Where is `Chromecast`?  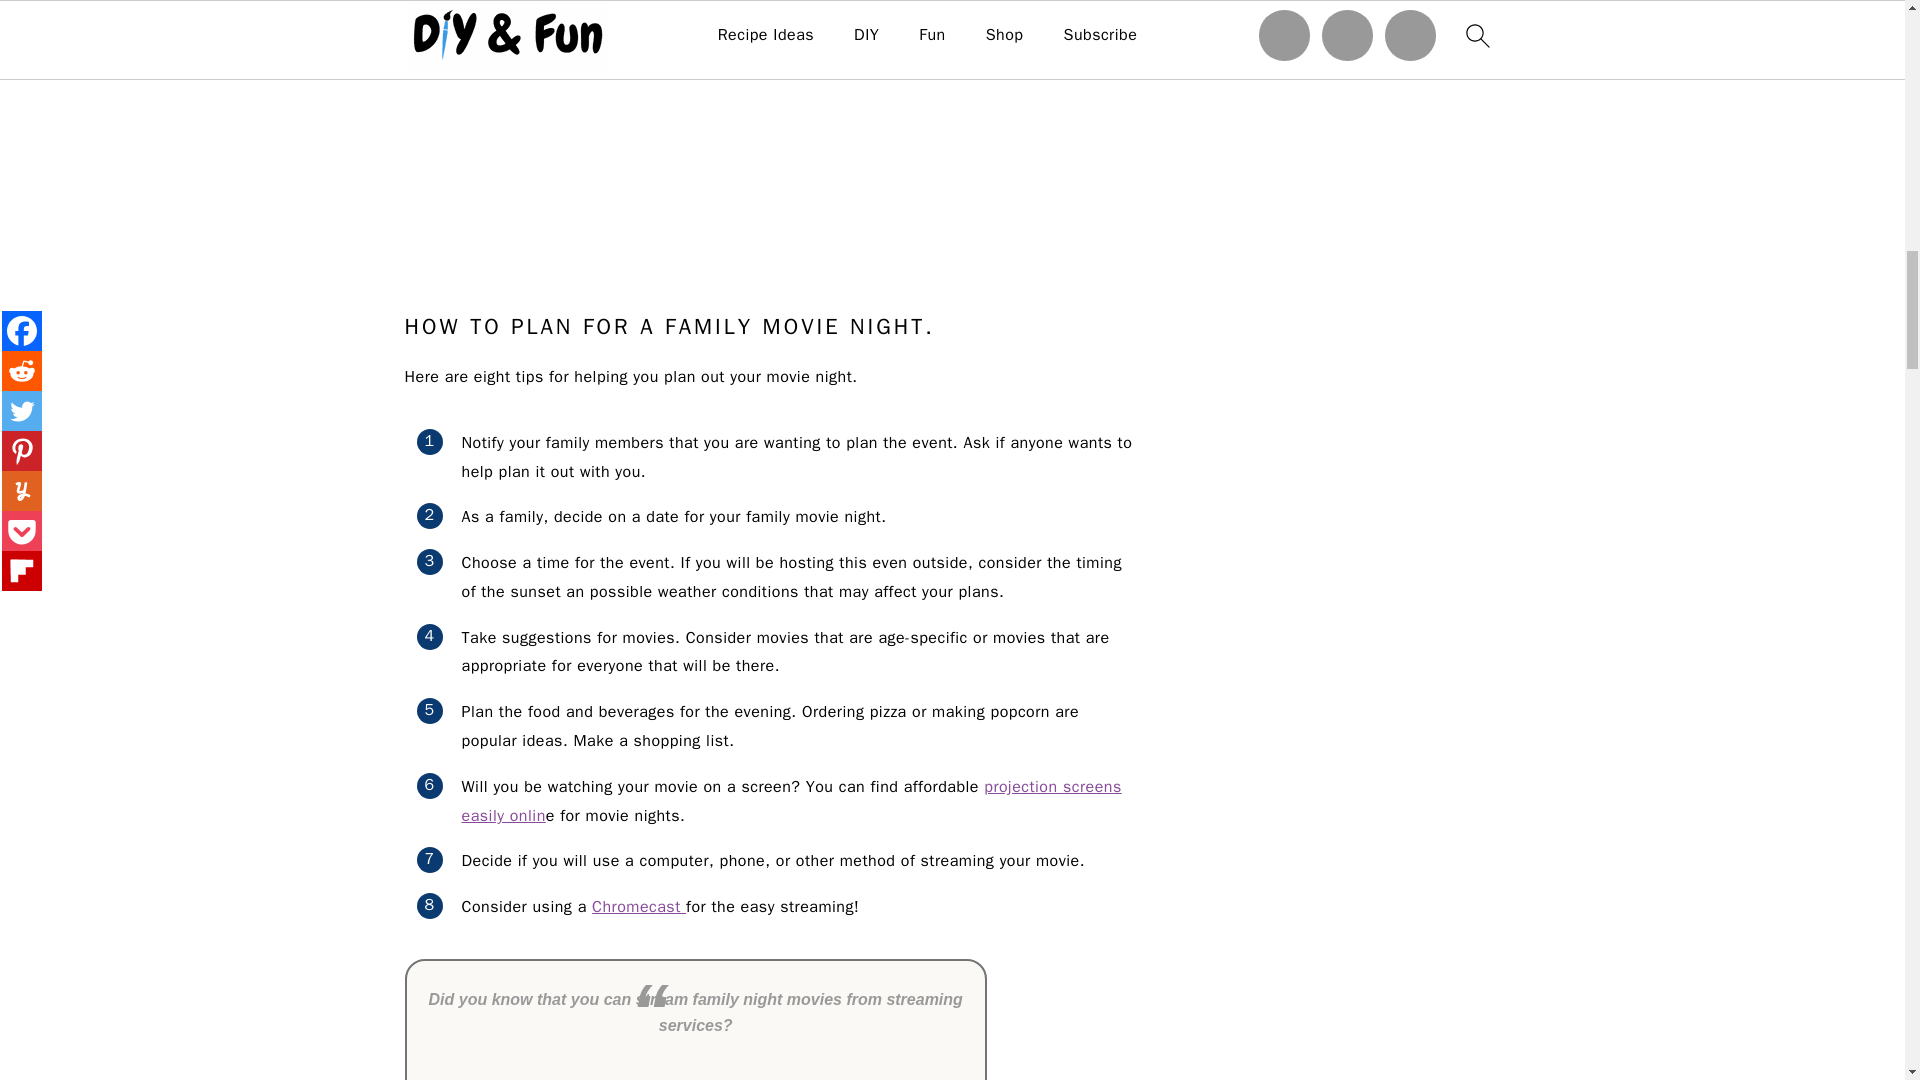 Chromecast is located at coordinates (638, 906).